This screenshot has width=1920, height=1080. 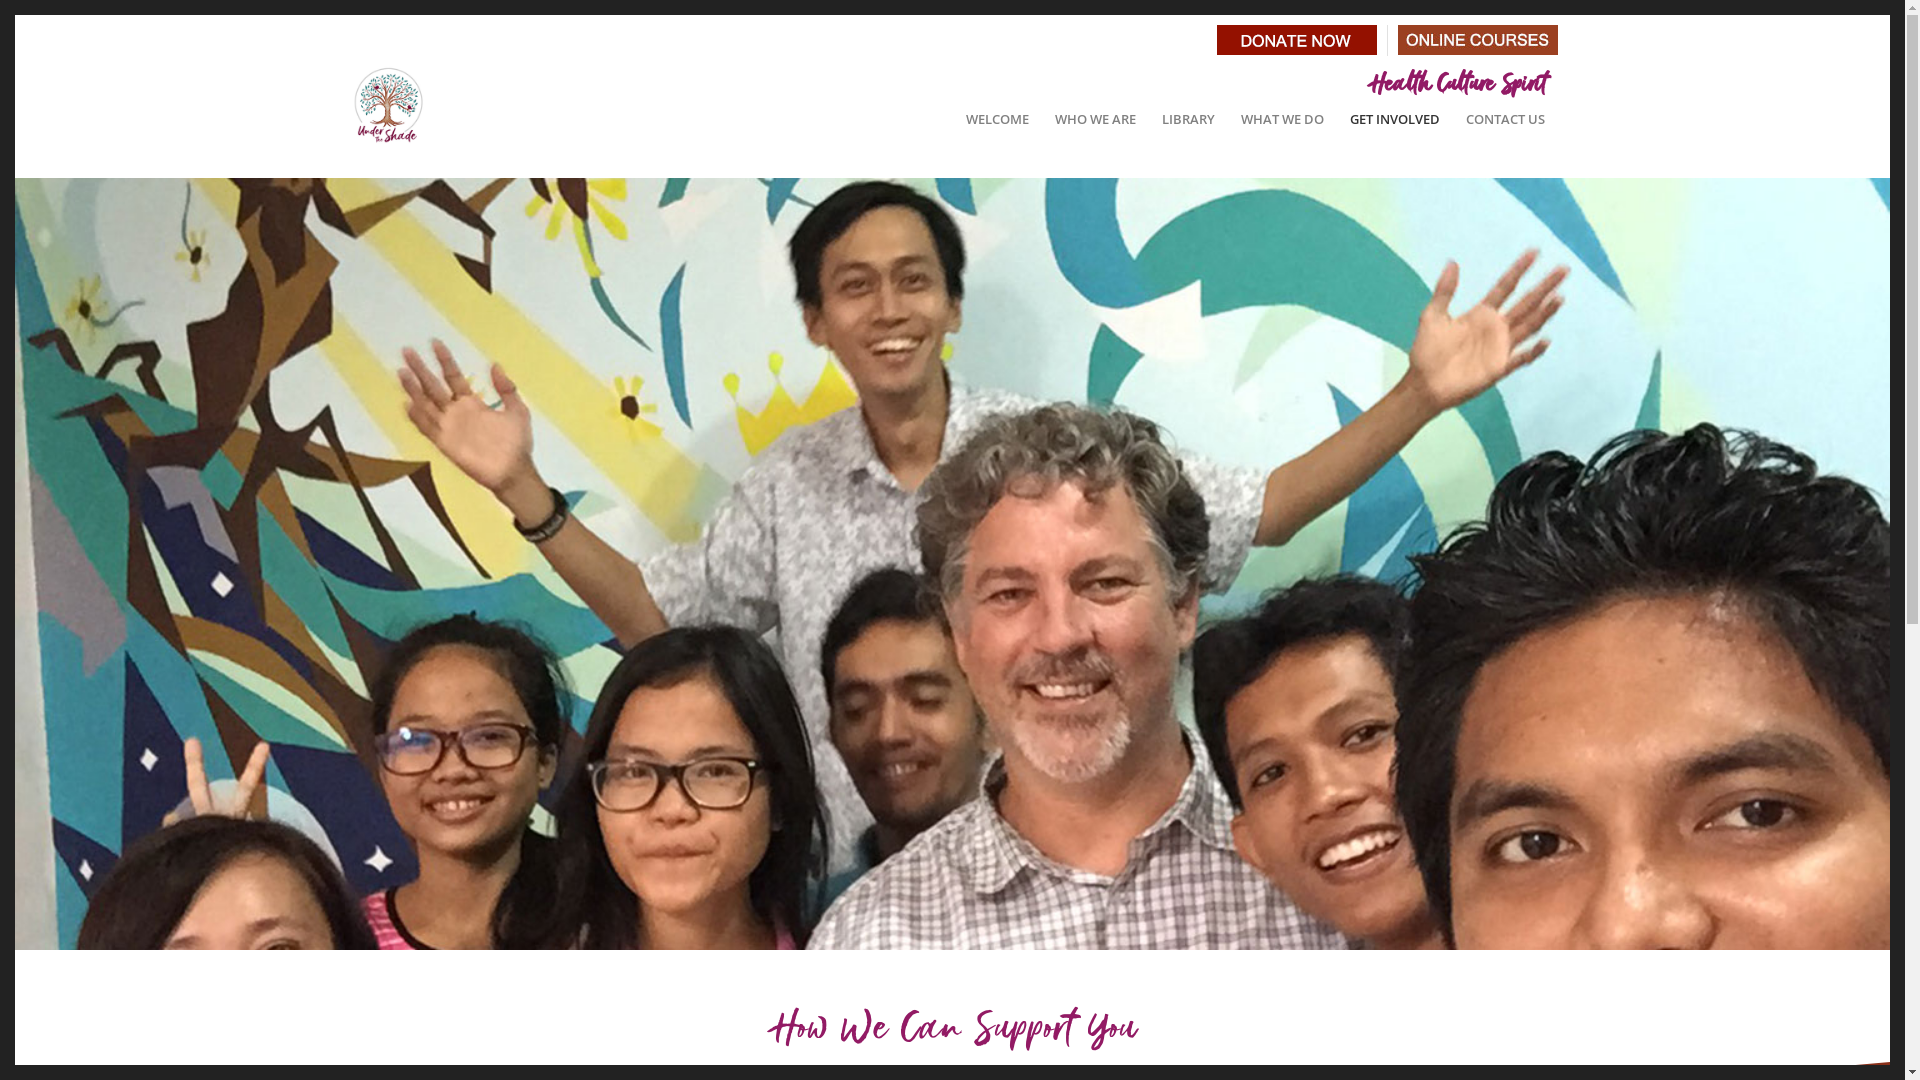 What do you see at coordinates (1504, 119) in the screenshot?
I see `CONTACT US` at bounding box center [1504, 119].